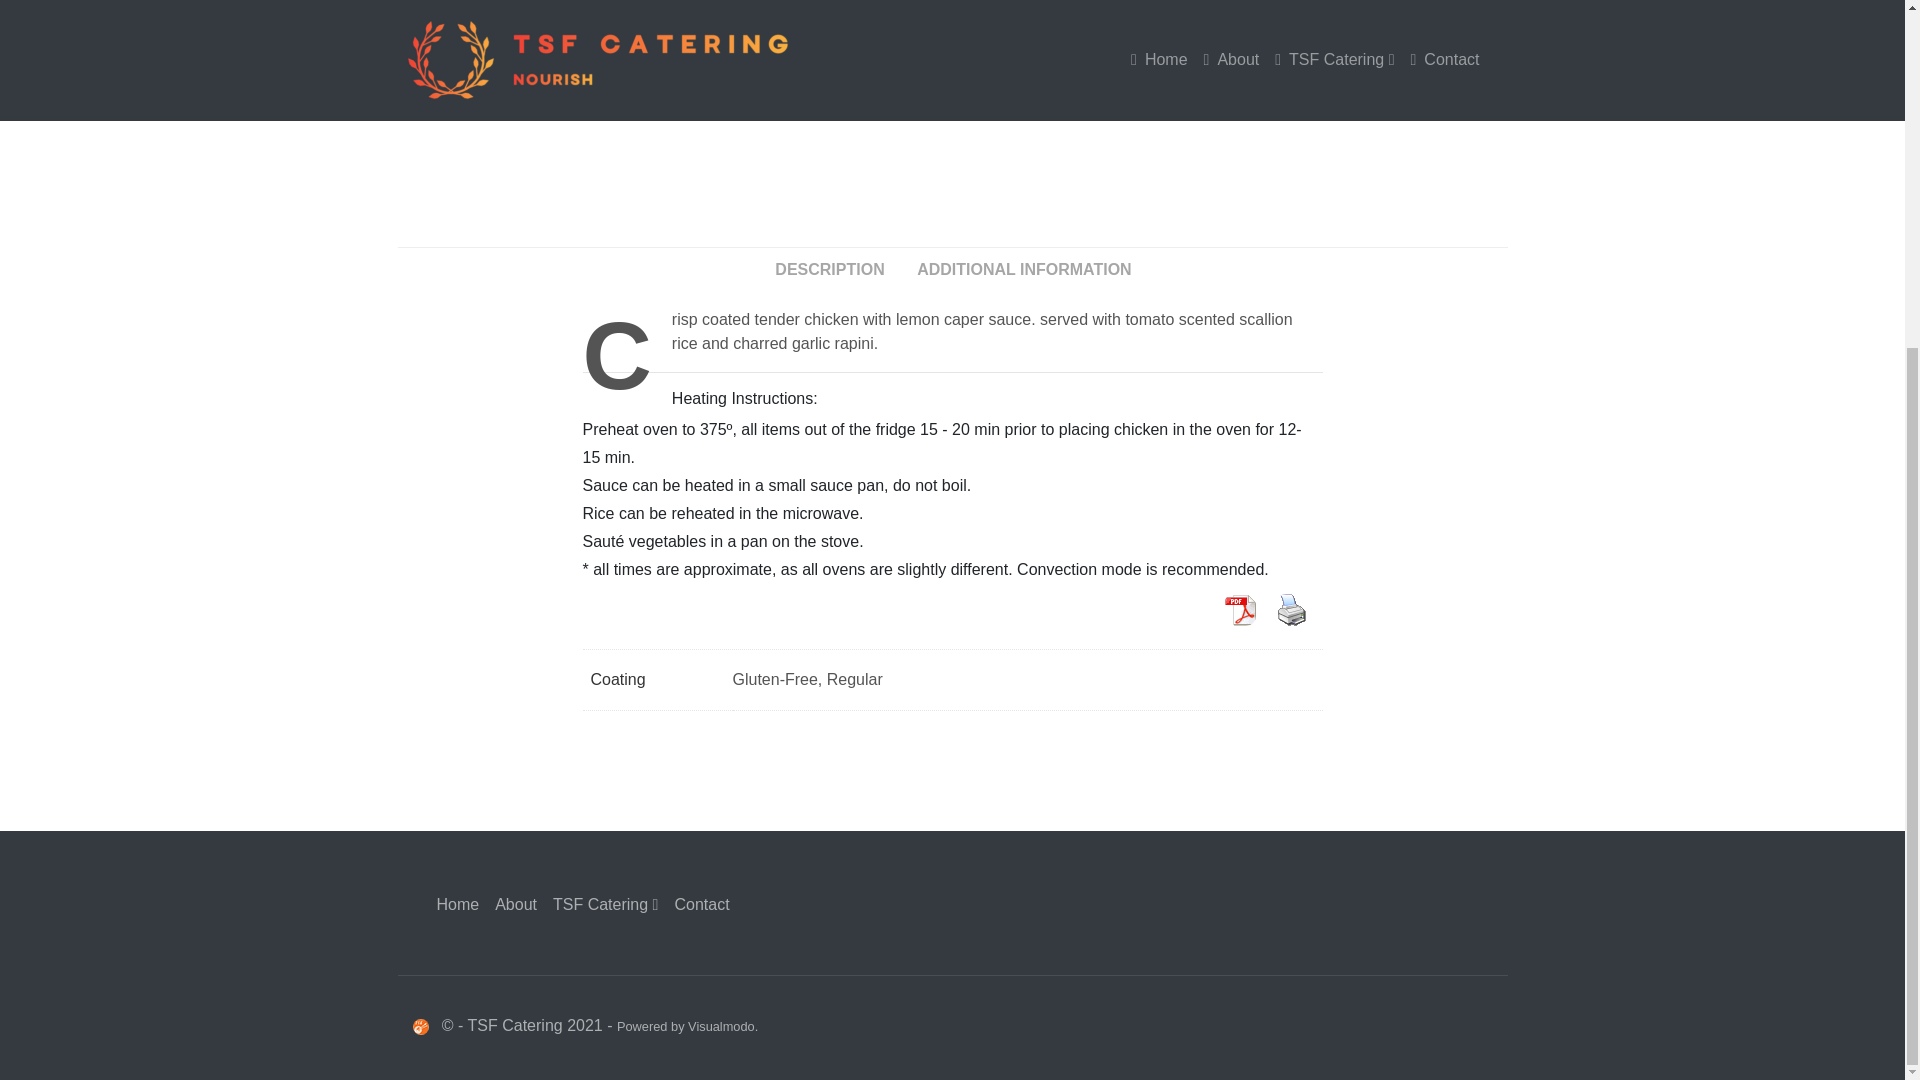 This screenshot has width=1920, height=1080. What do you see at coordinates (1146, 45) in the screenshot?
I see `Poultry` at bounding box center [1146, 45].